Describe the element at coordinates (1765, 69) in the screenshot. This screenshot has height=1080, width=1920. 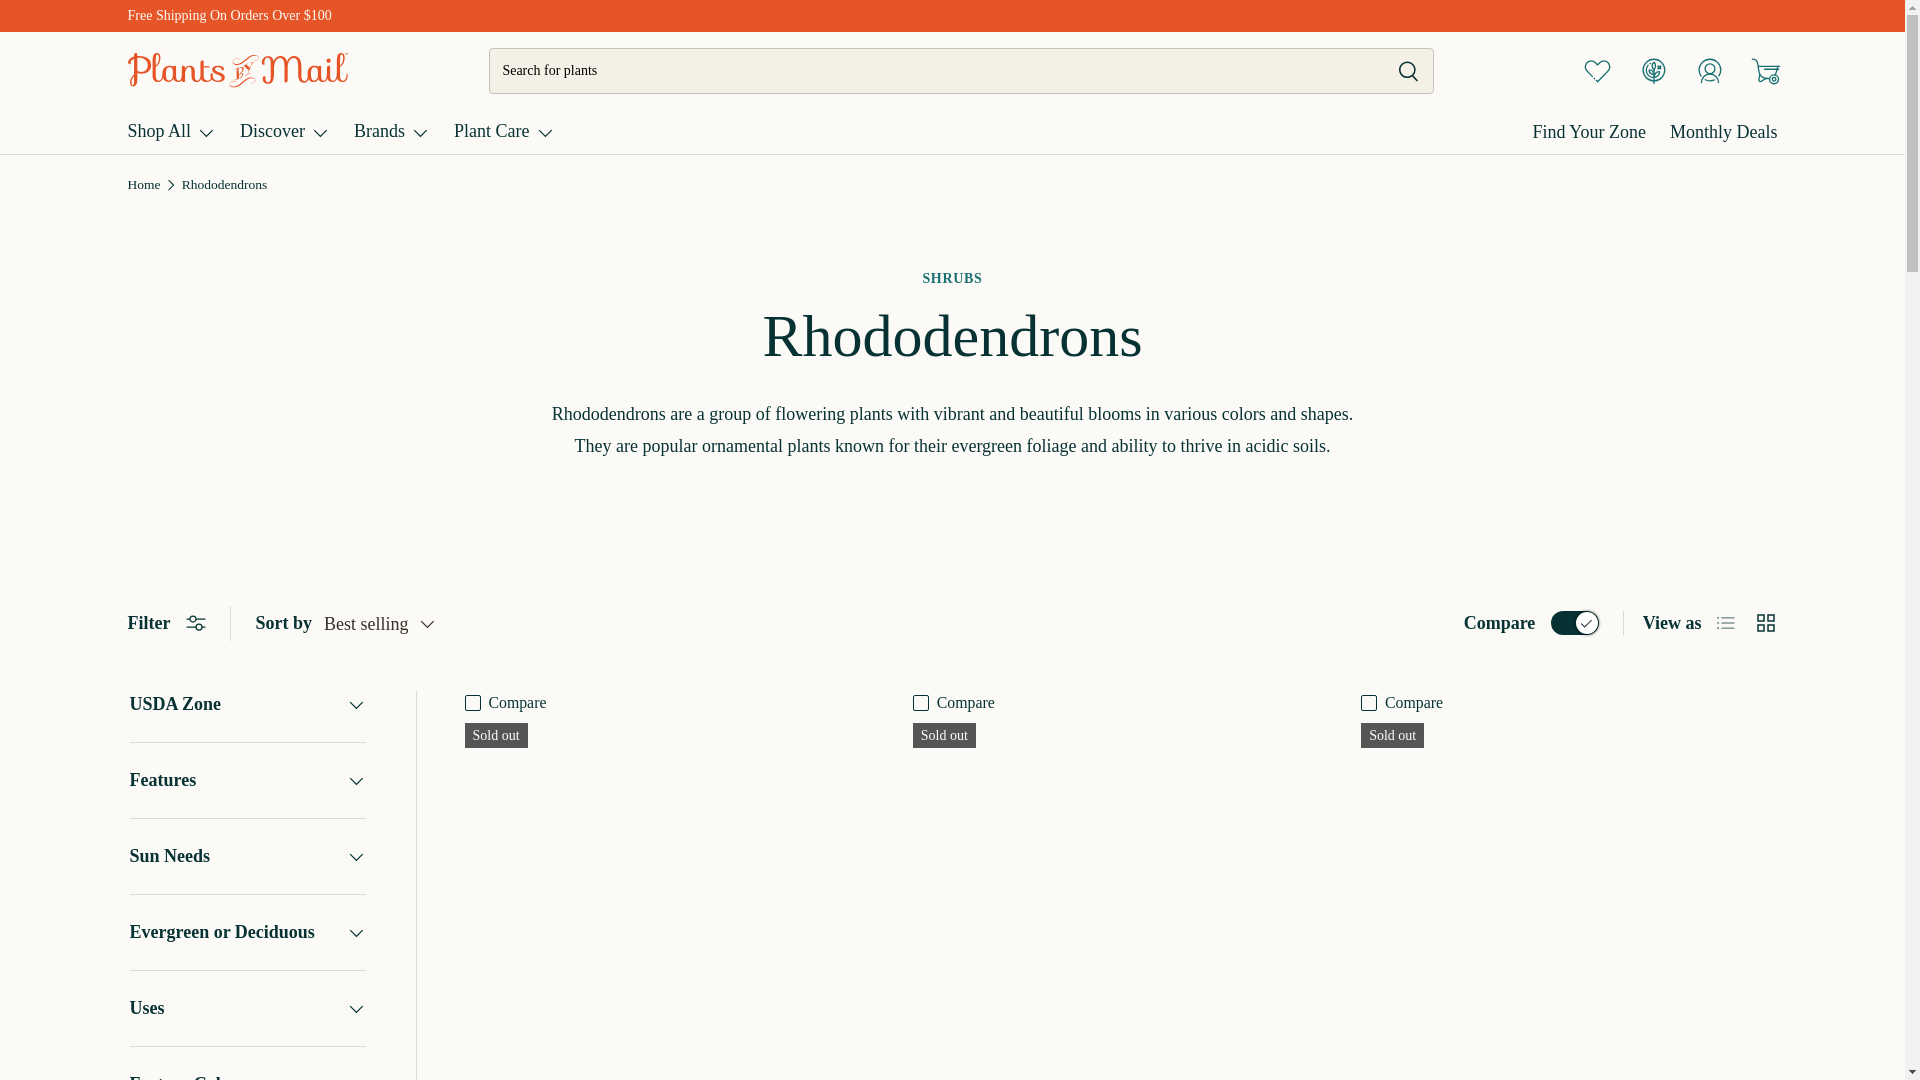
I see `Cart` at that location.